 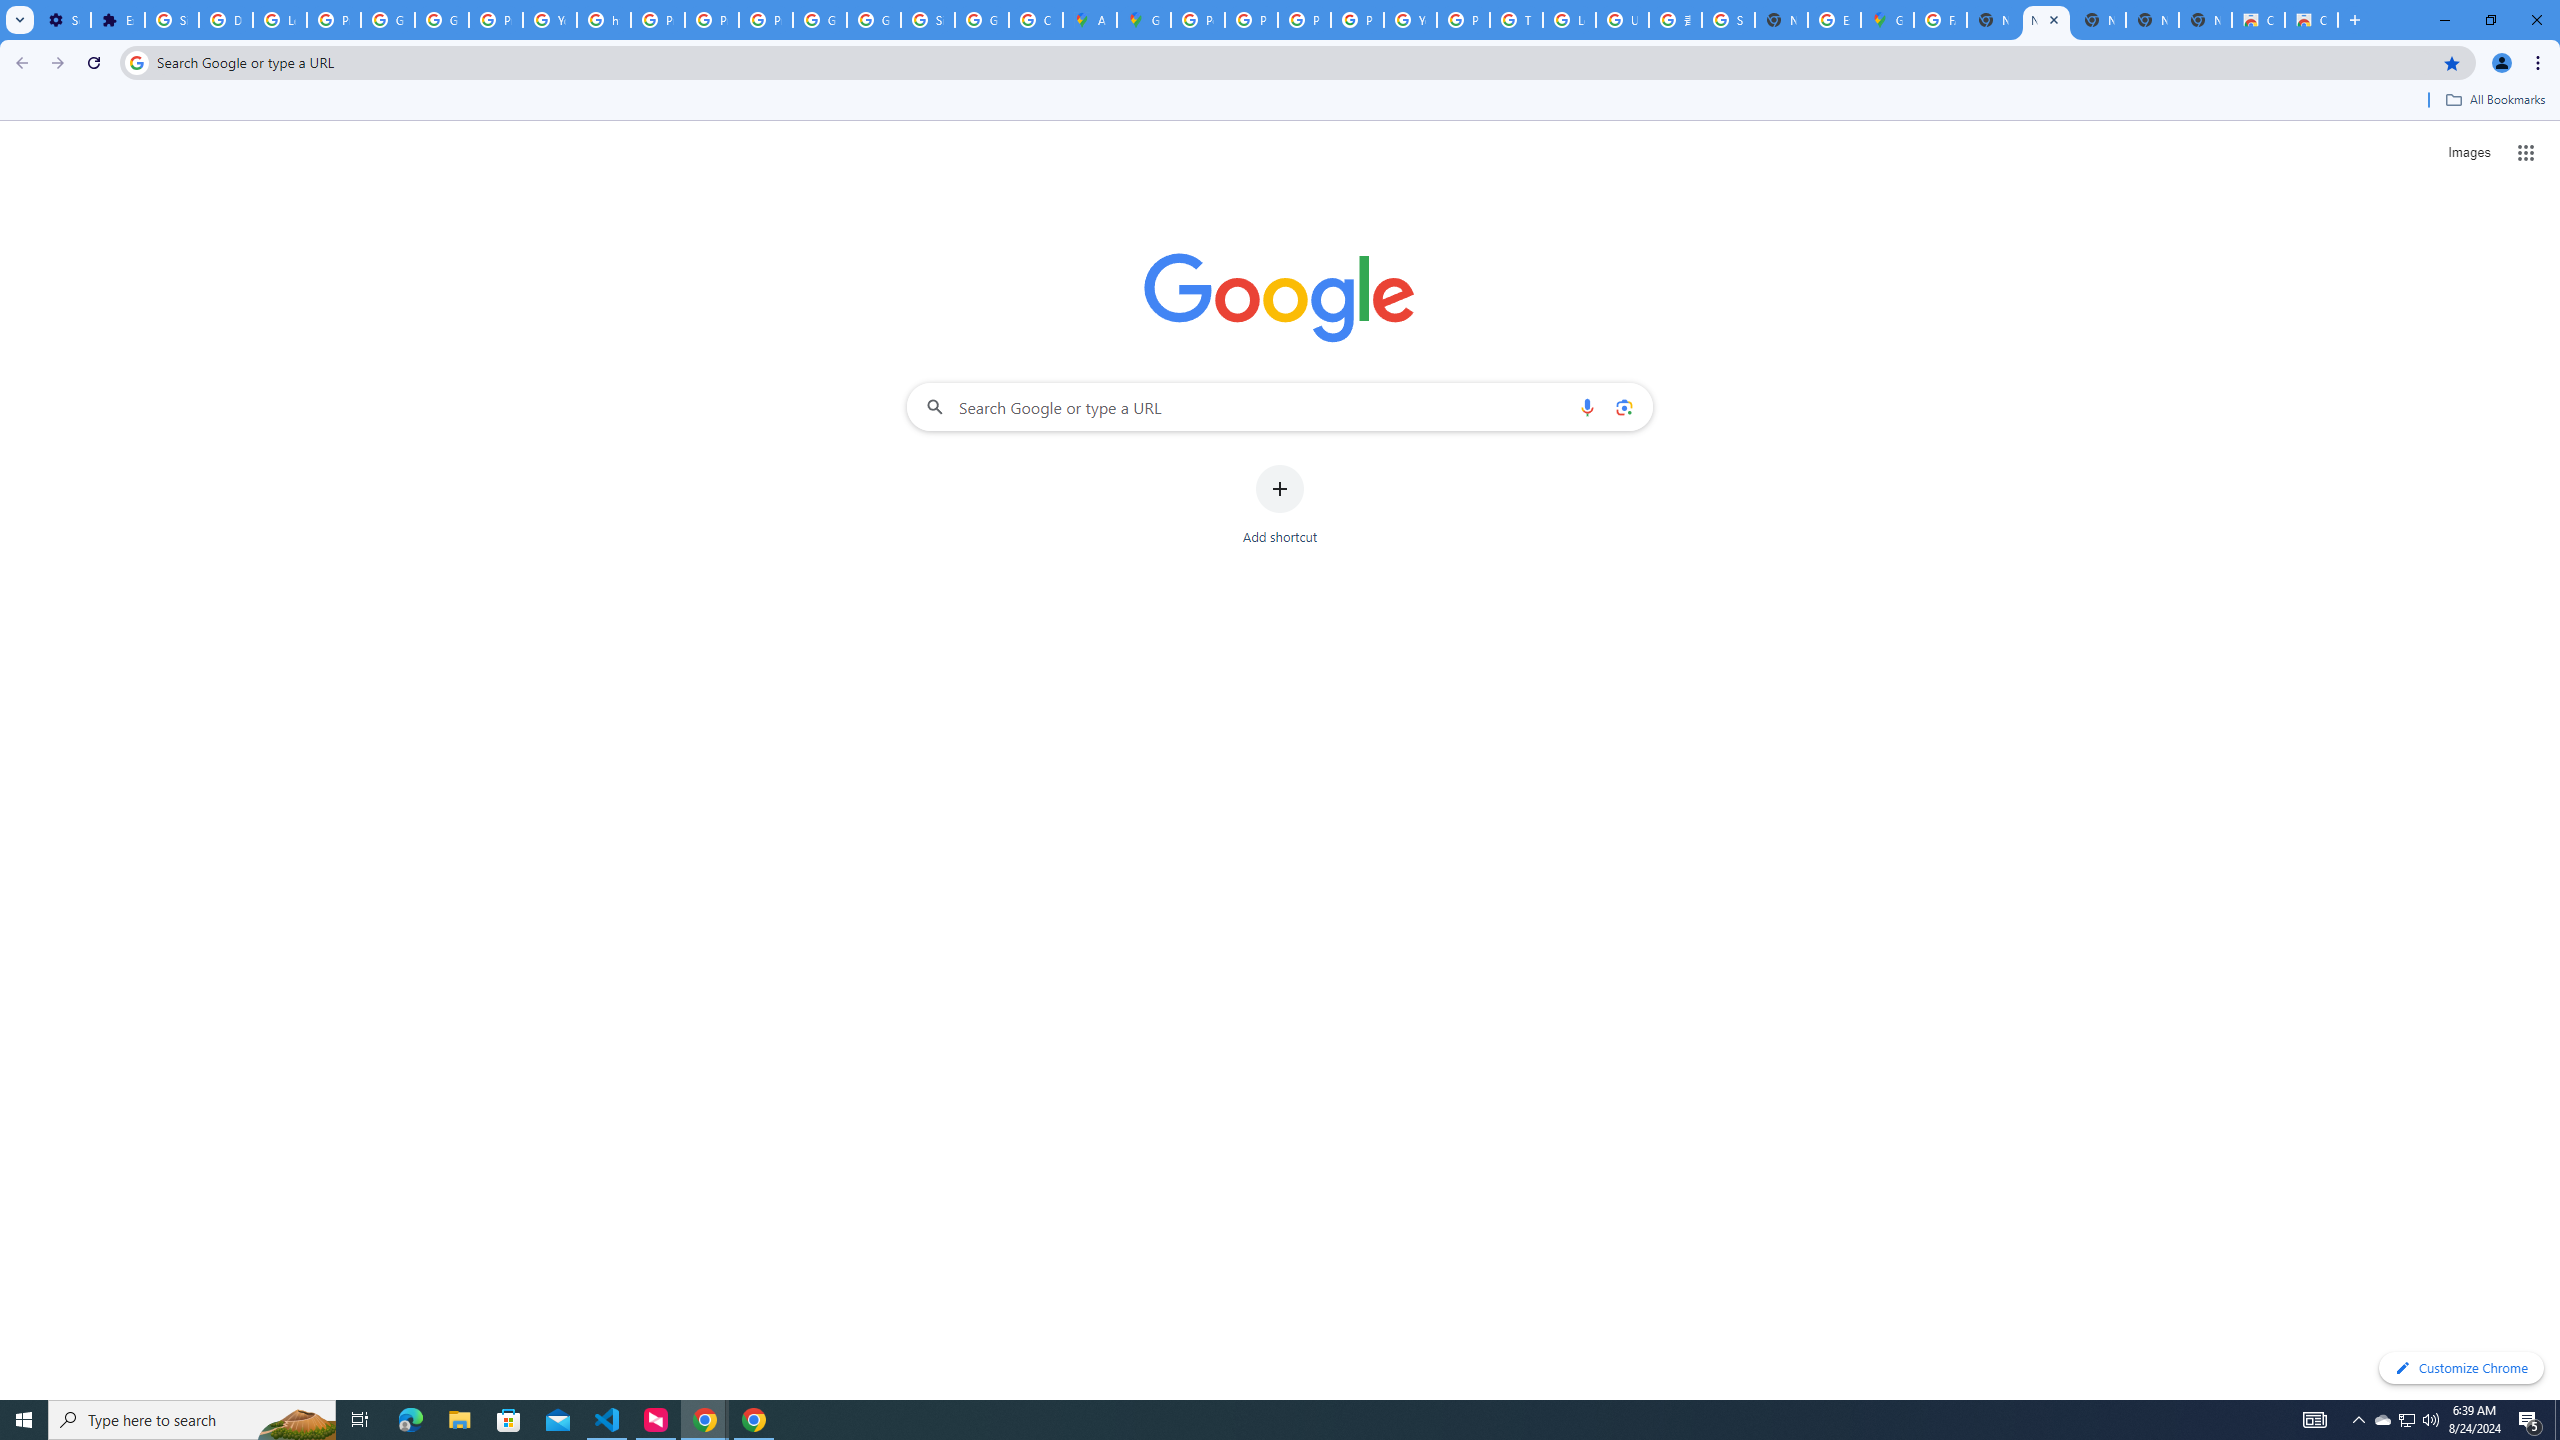 I want to click on Search icon, so click(x=136, y=62).